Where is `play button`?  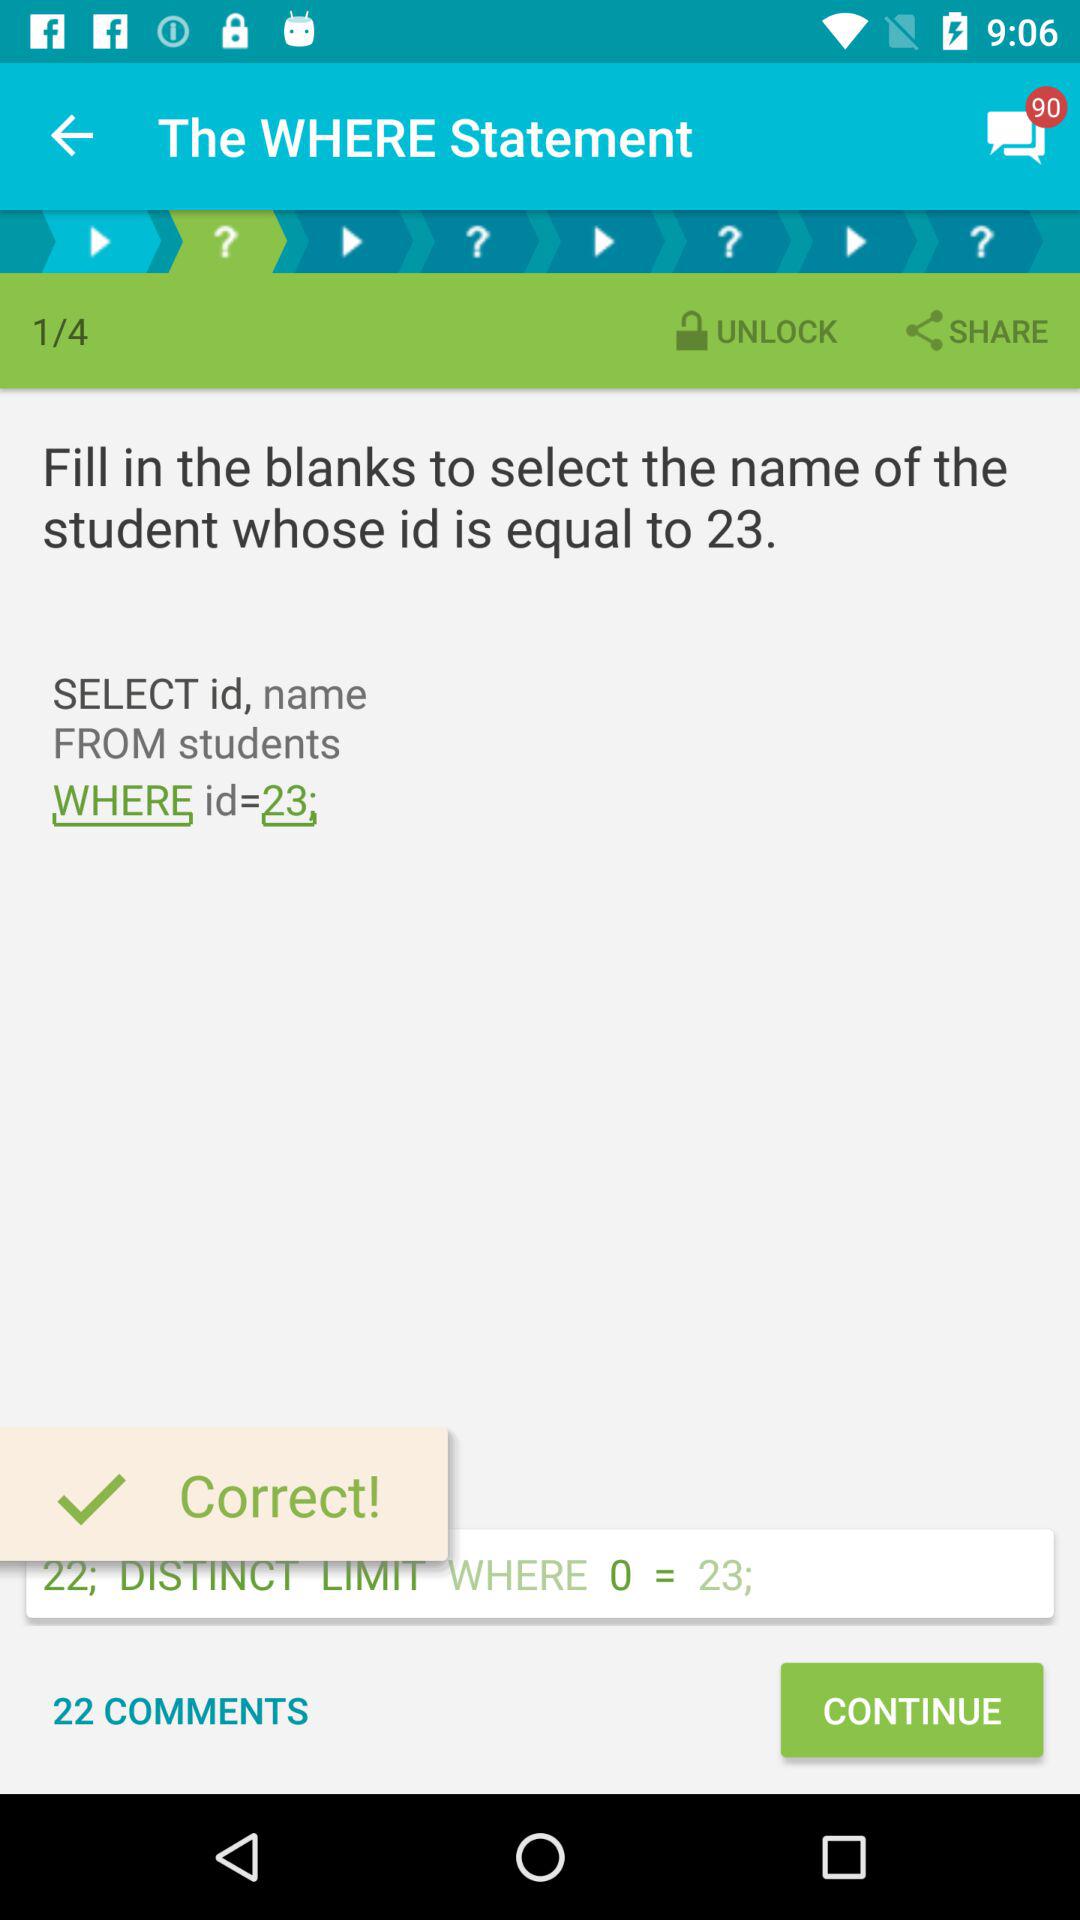
play button is located at coordinates (603, 242).